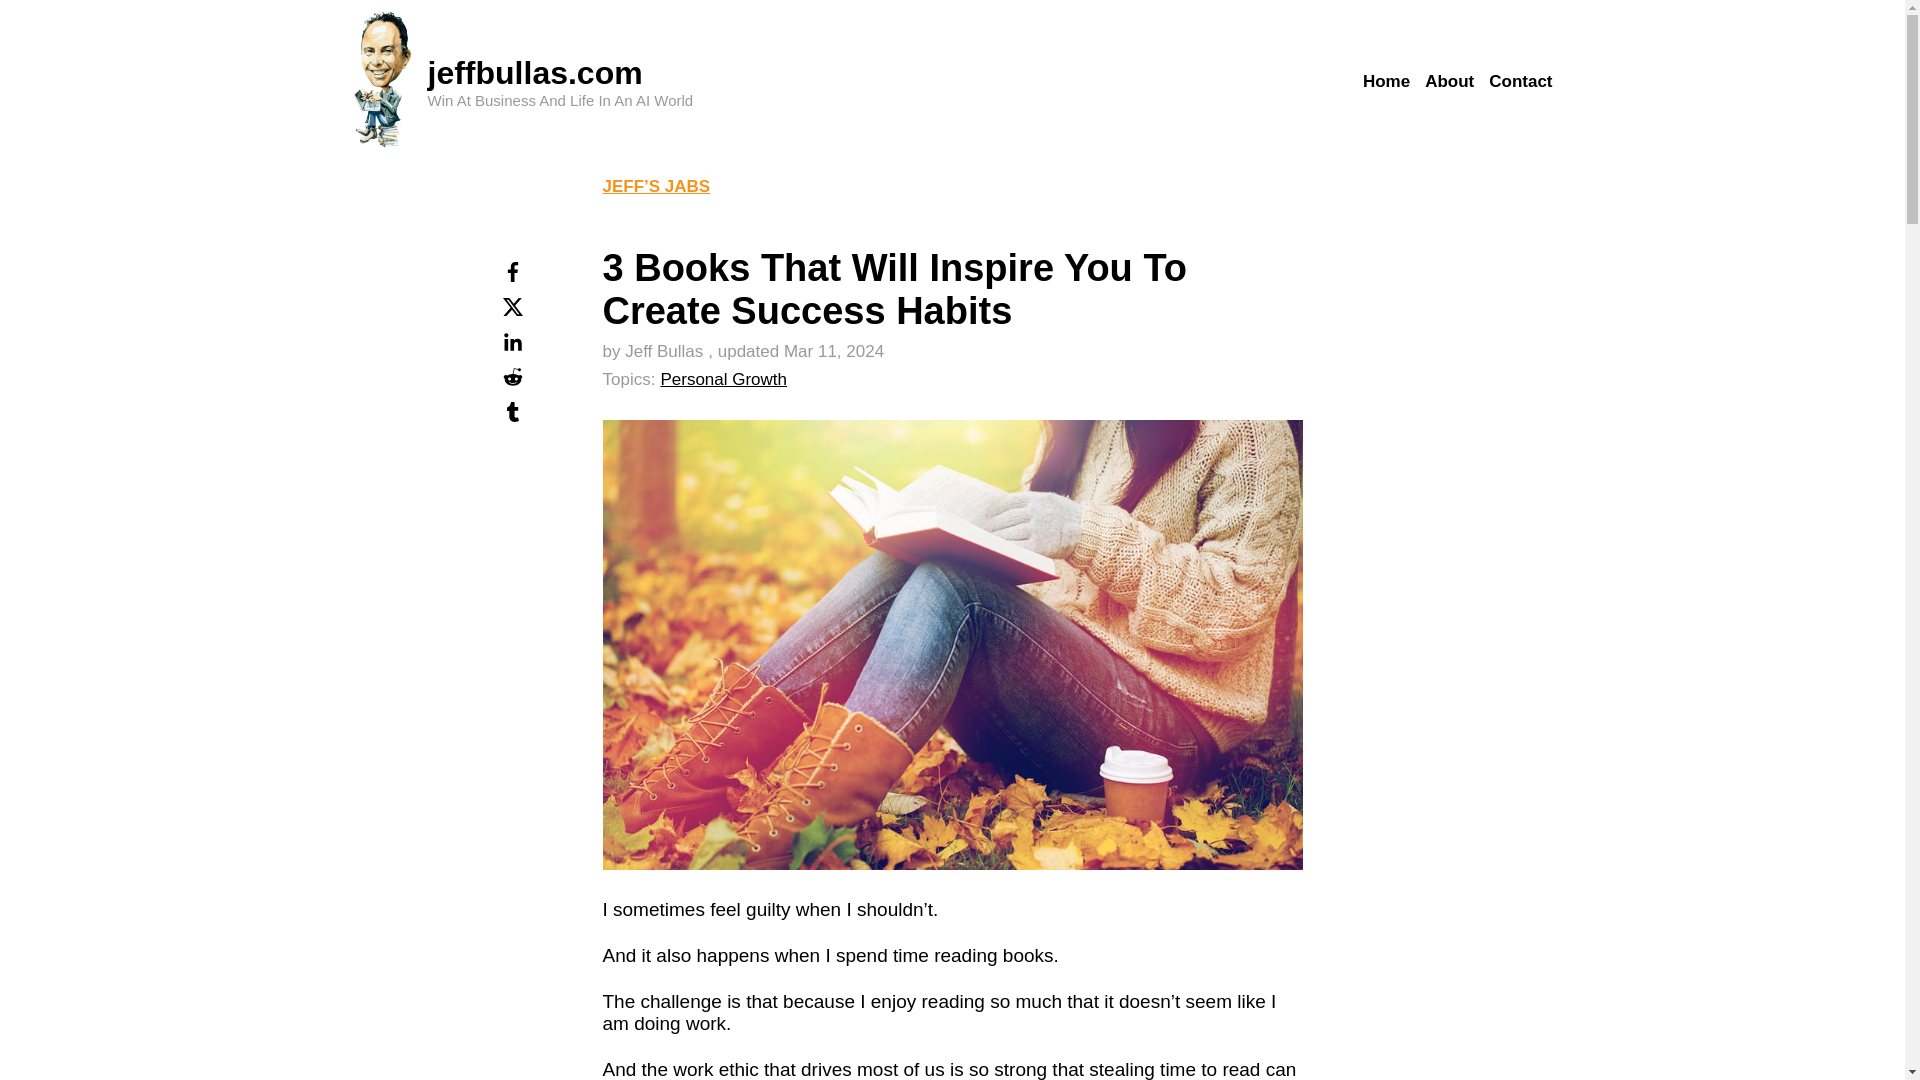 This screenshot has height=1080, width=1920. I want to click on jeffbullas.com, so click(536, 72).